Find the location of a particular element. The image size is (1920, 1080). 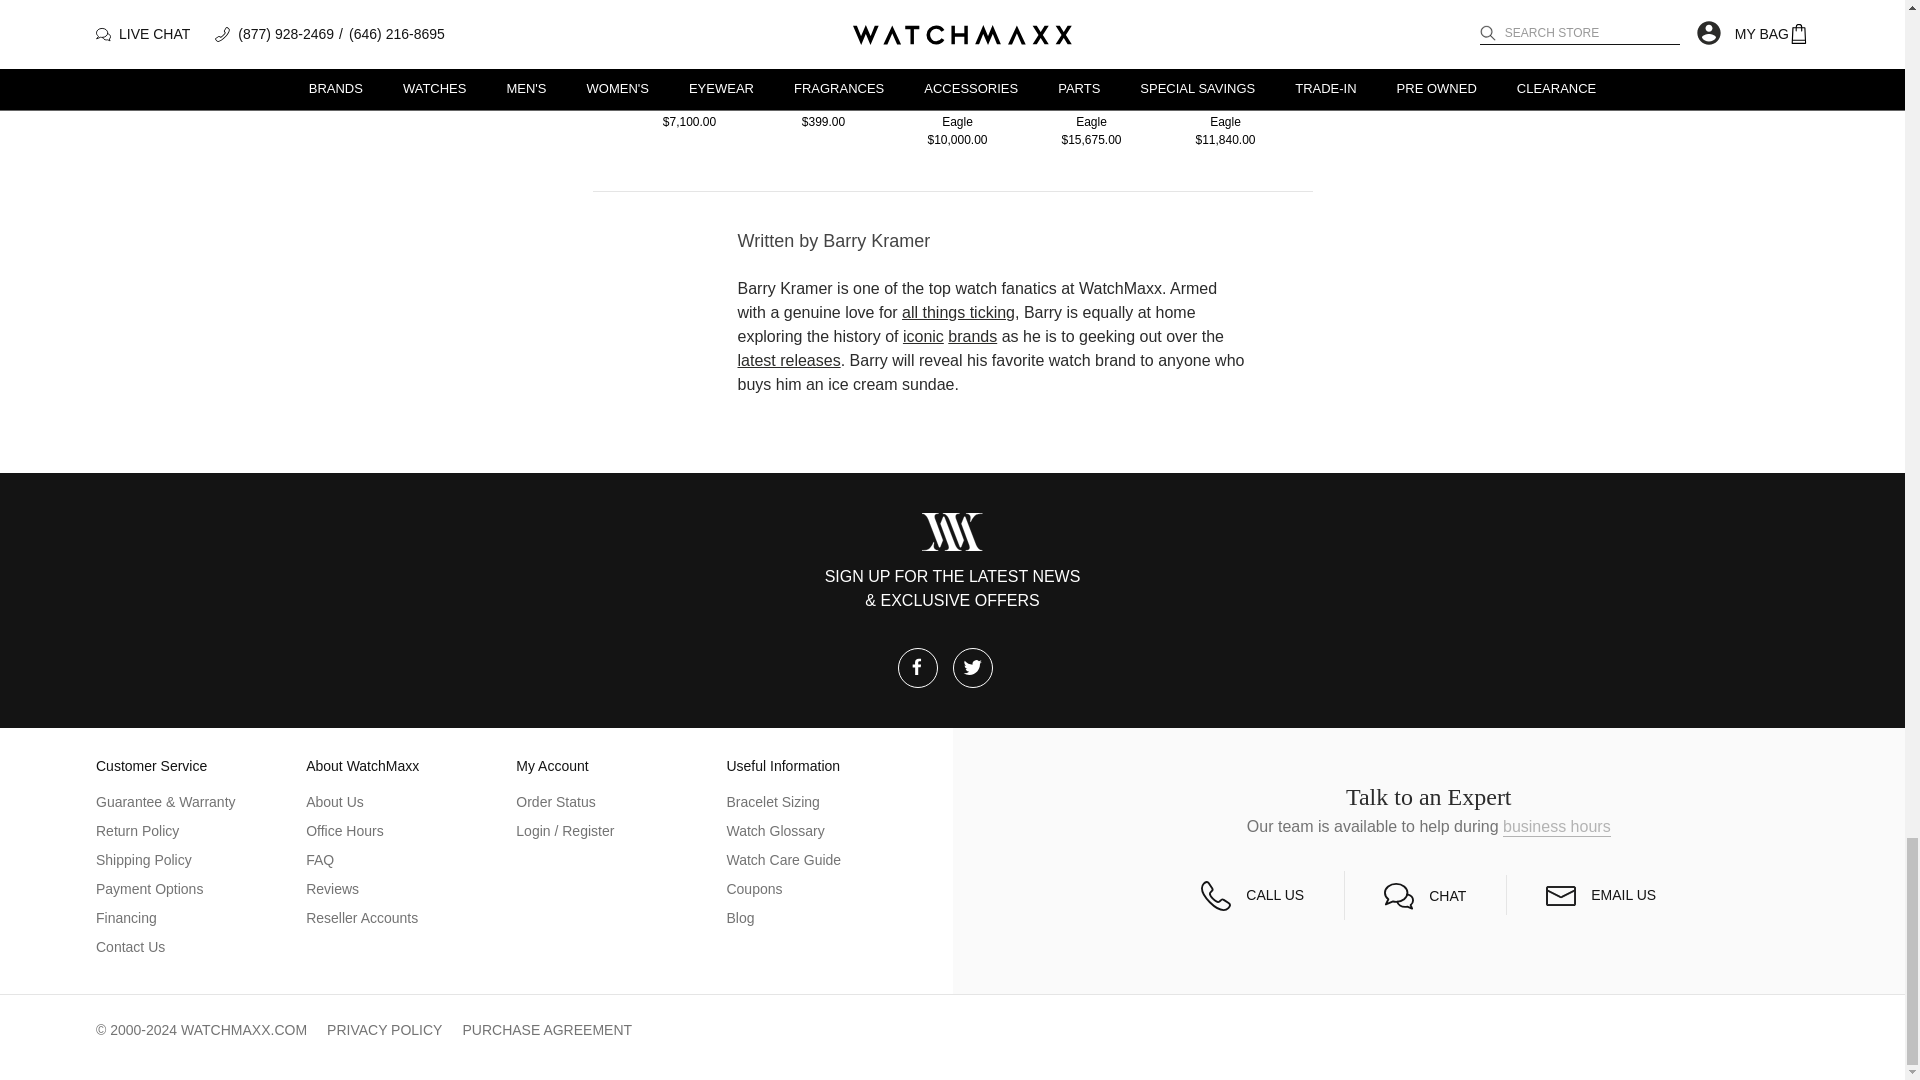

298600-3001 is located at coordinates (1226, 42).